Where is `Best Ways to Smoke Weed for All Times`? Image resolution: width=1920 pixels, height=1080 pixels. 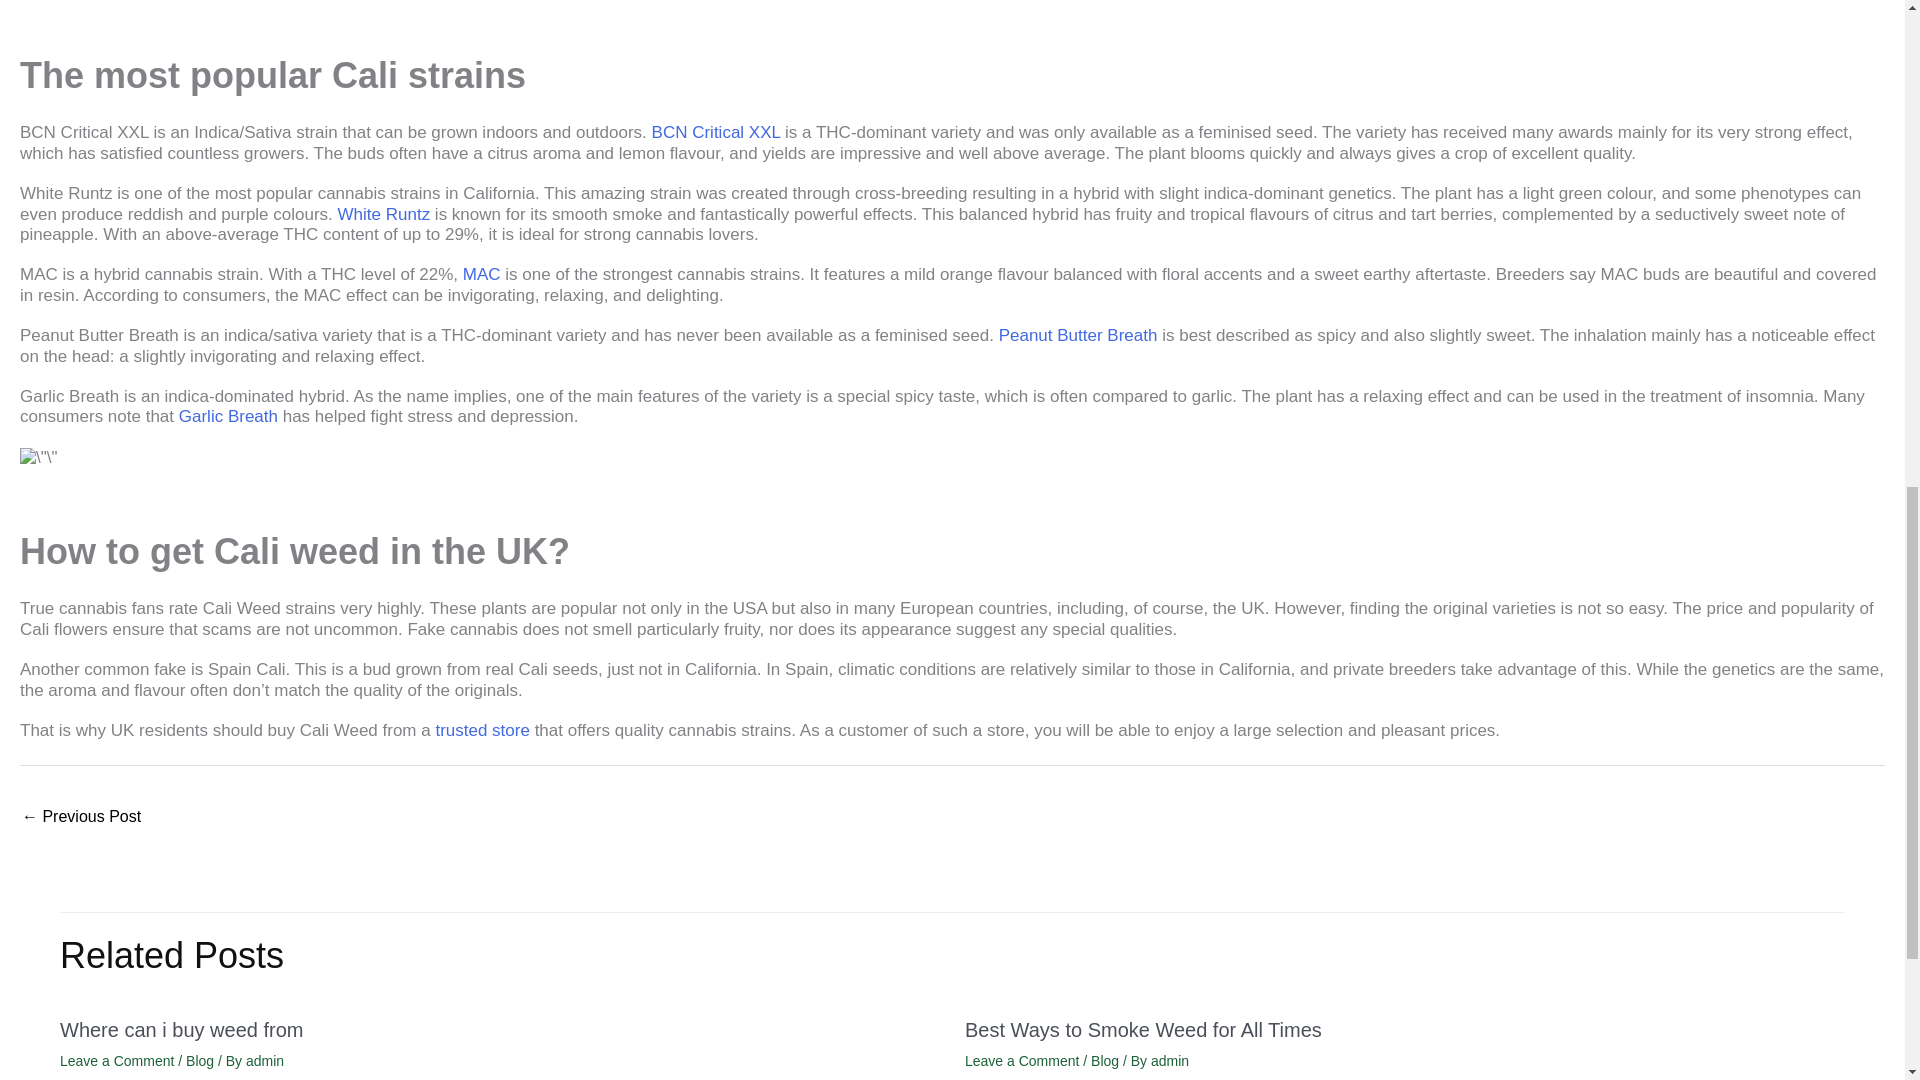 Best Ways to Smoke Weed for All Times is located at coordinates (80, 818).